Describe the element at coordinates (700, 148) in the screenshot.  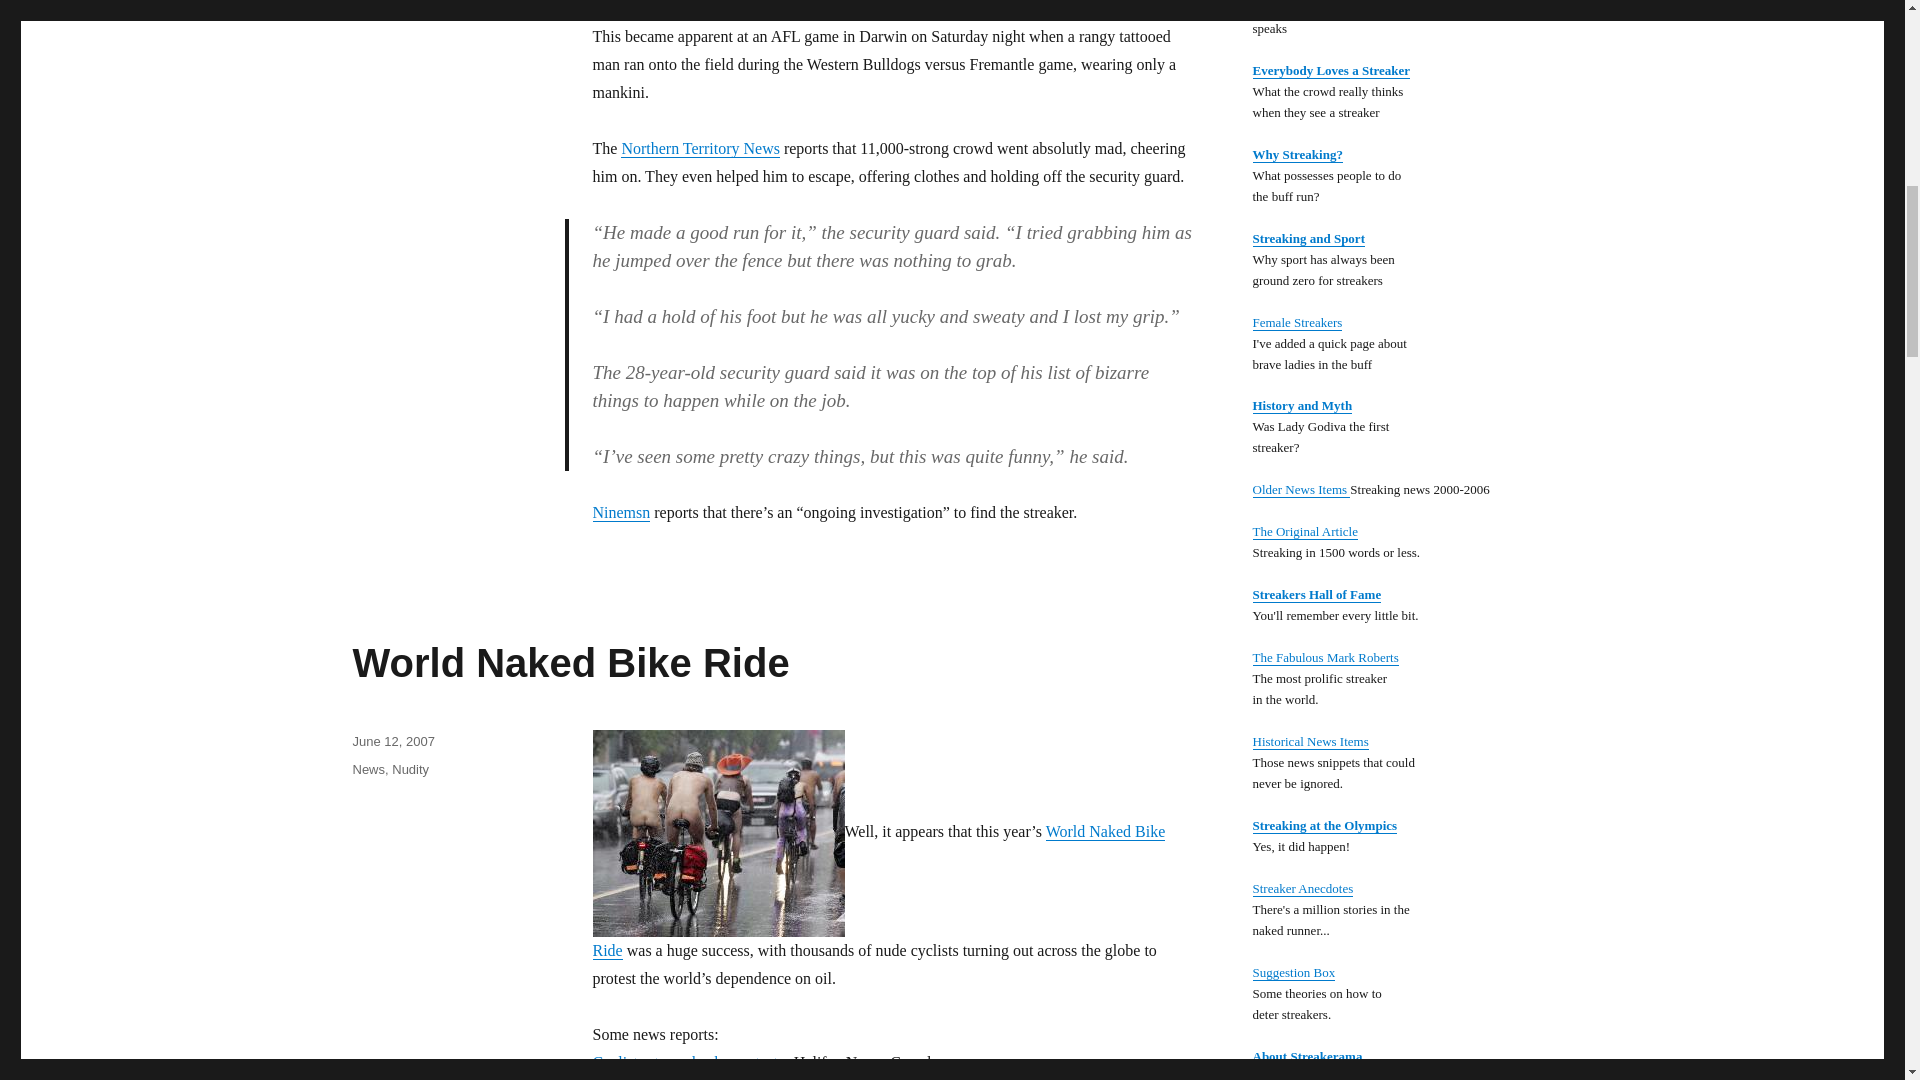
I see `Northern Territory News` at that location.